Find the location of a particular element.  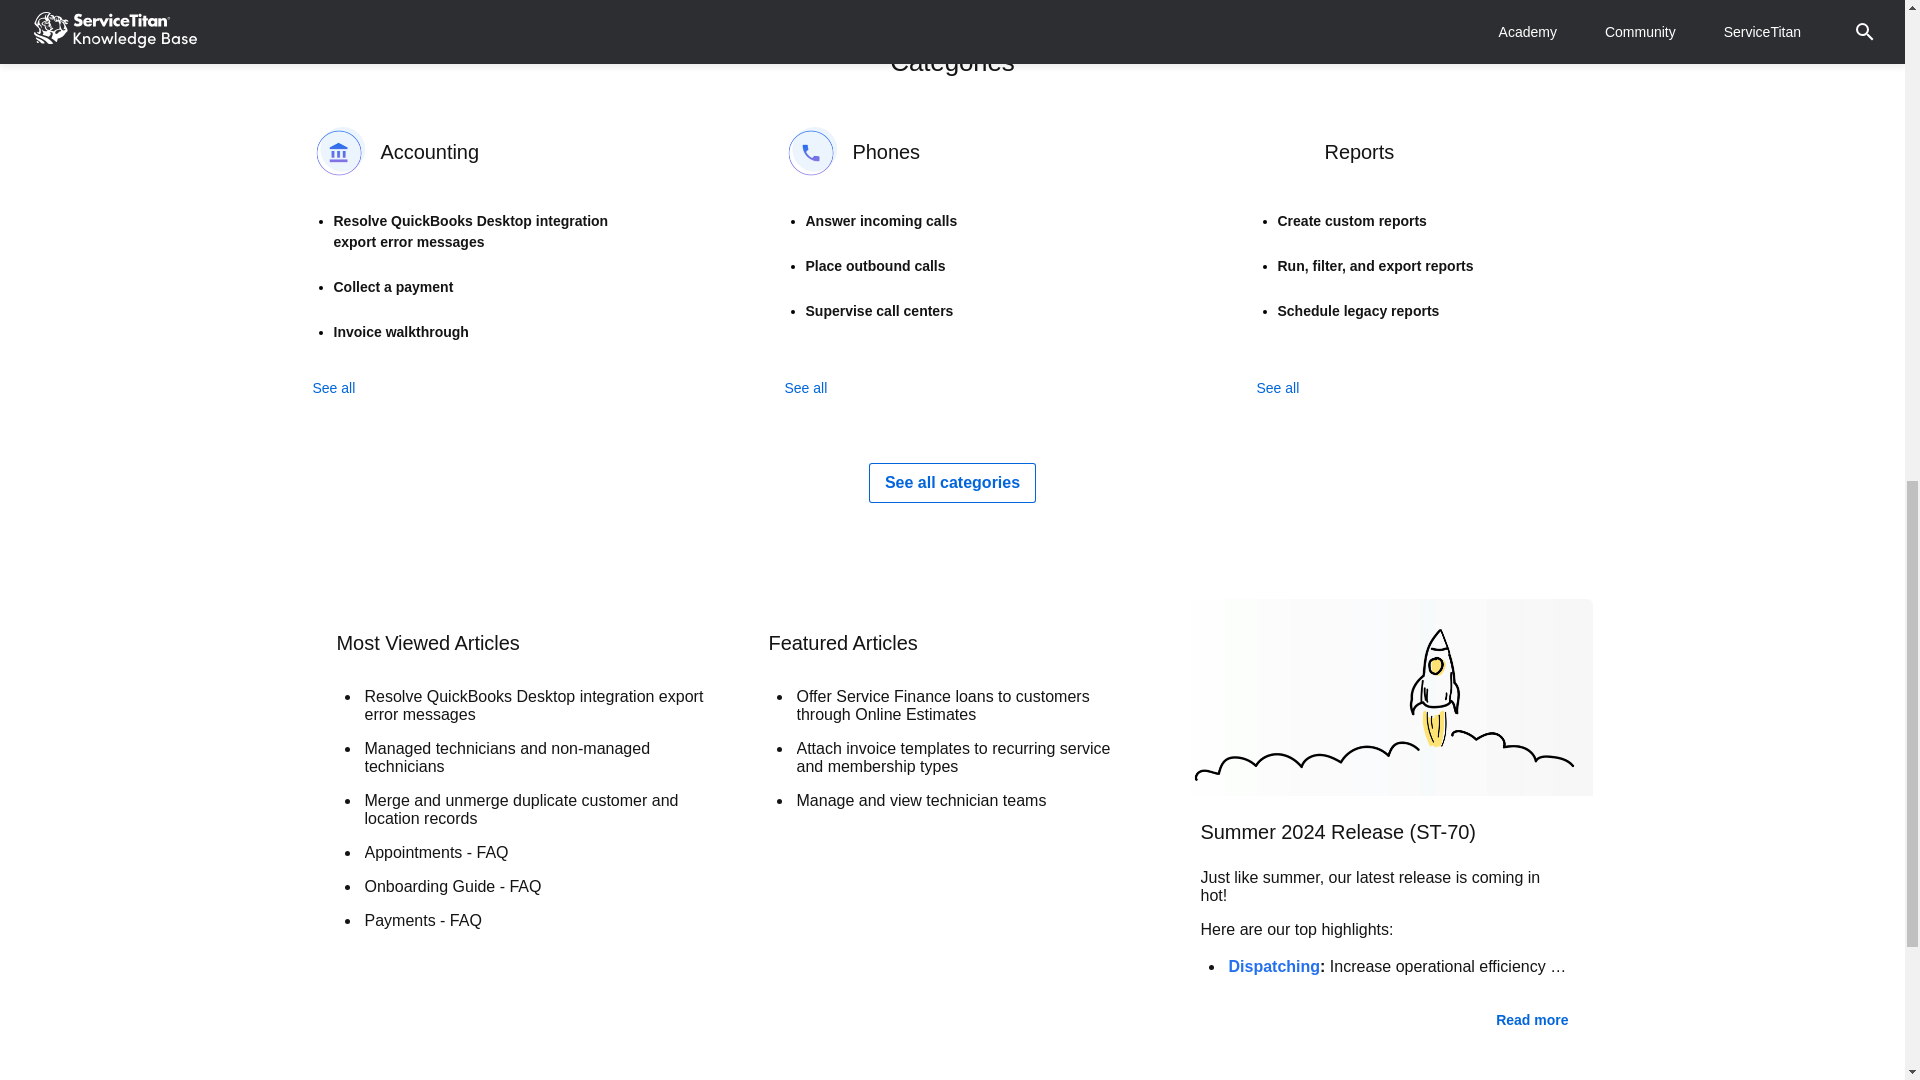

Resolve QuickBooks Desktop integration export error messages is located at coordinates (491, 230).